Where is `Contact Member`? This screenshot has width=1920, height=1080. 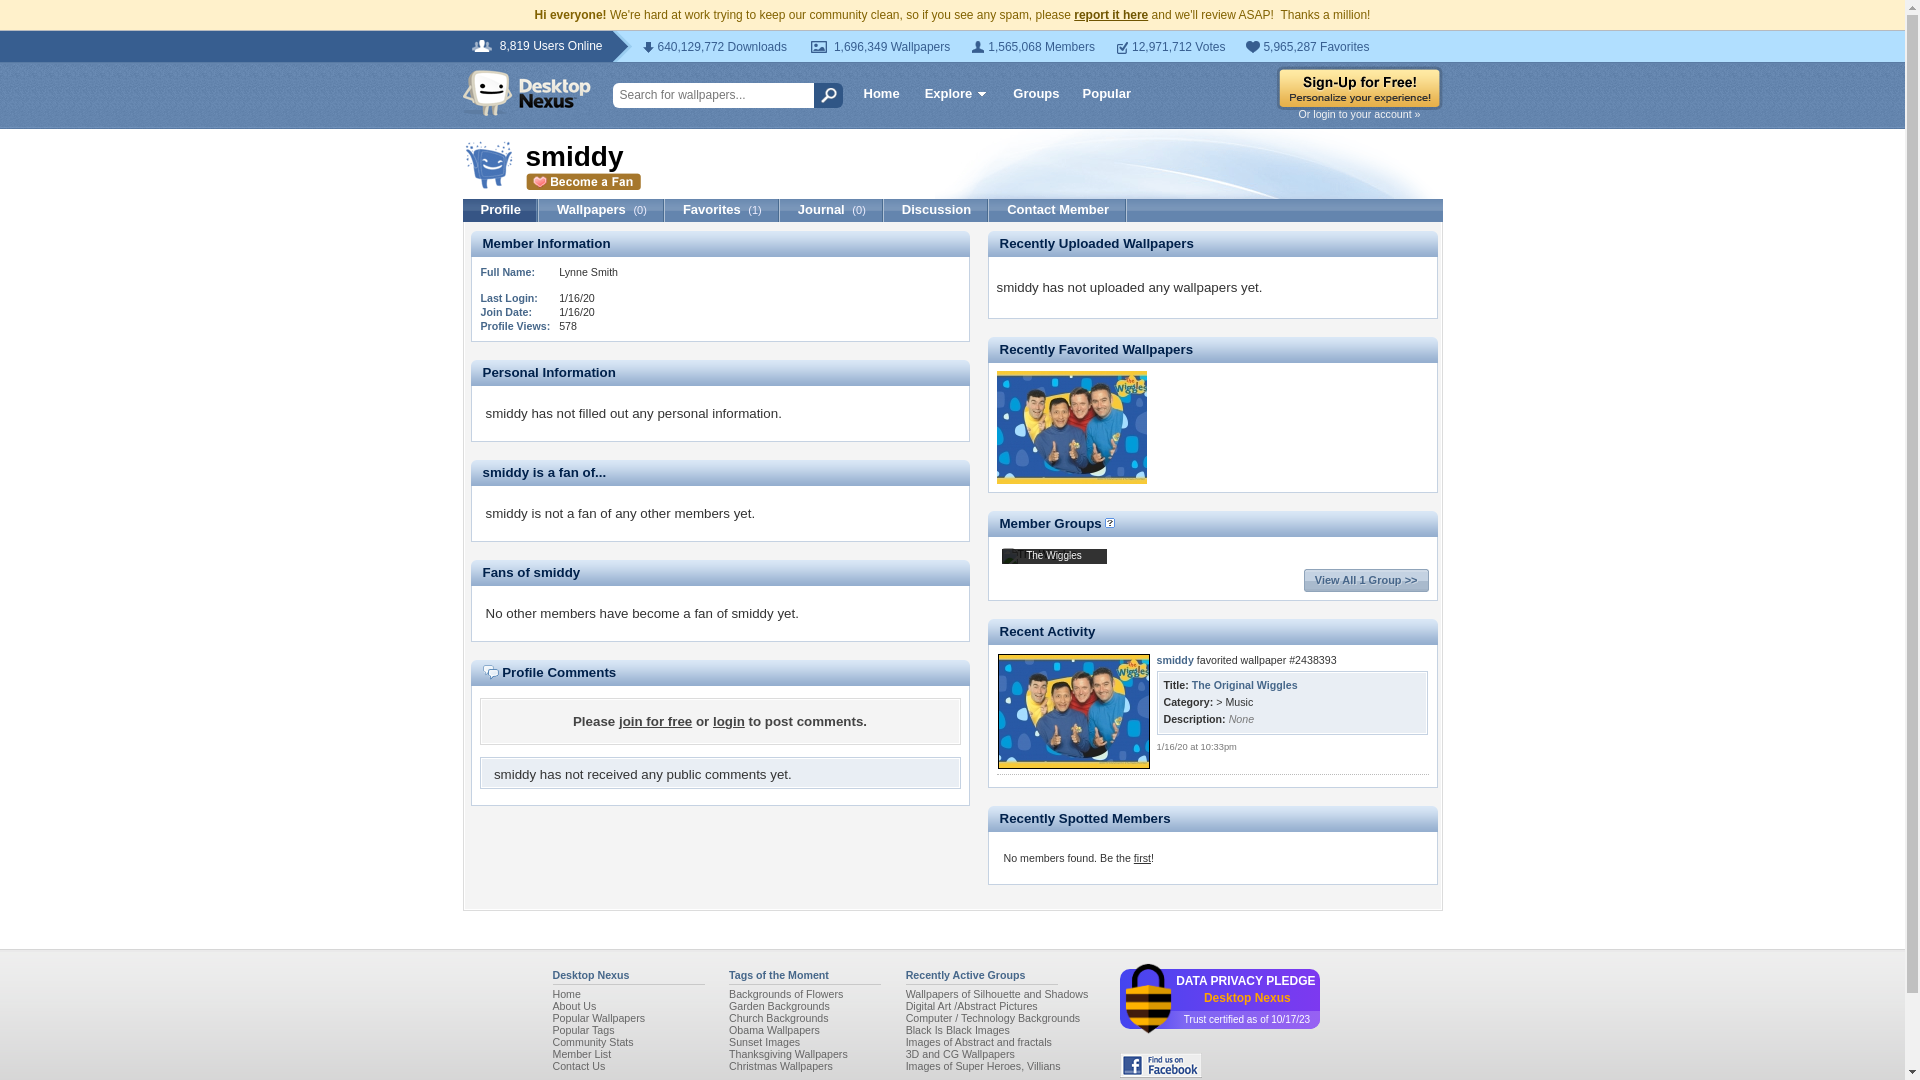 Contact Member is located at coordinates (1058, 210).